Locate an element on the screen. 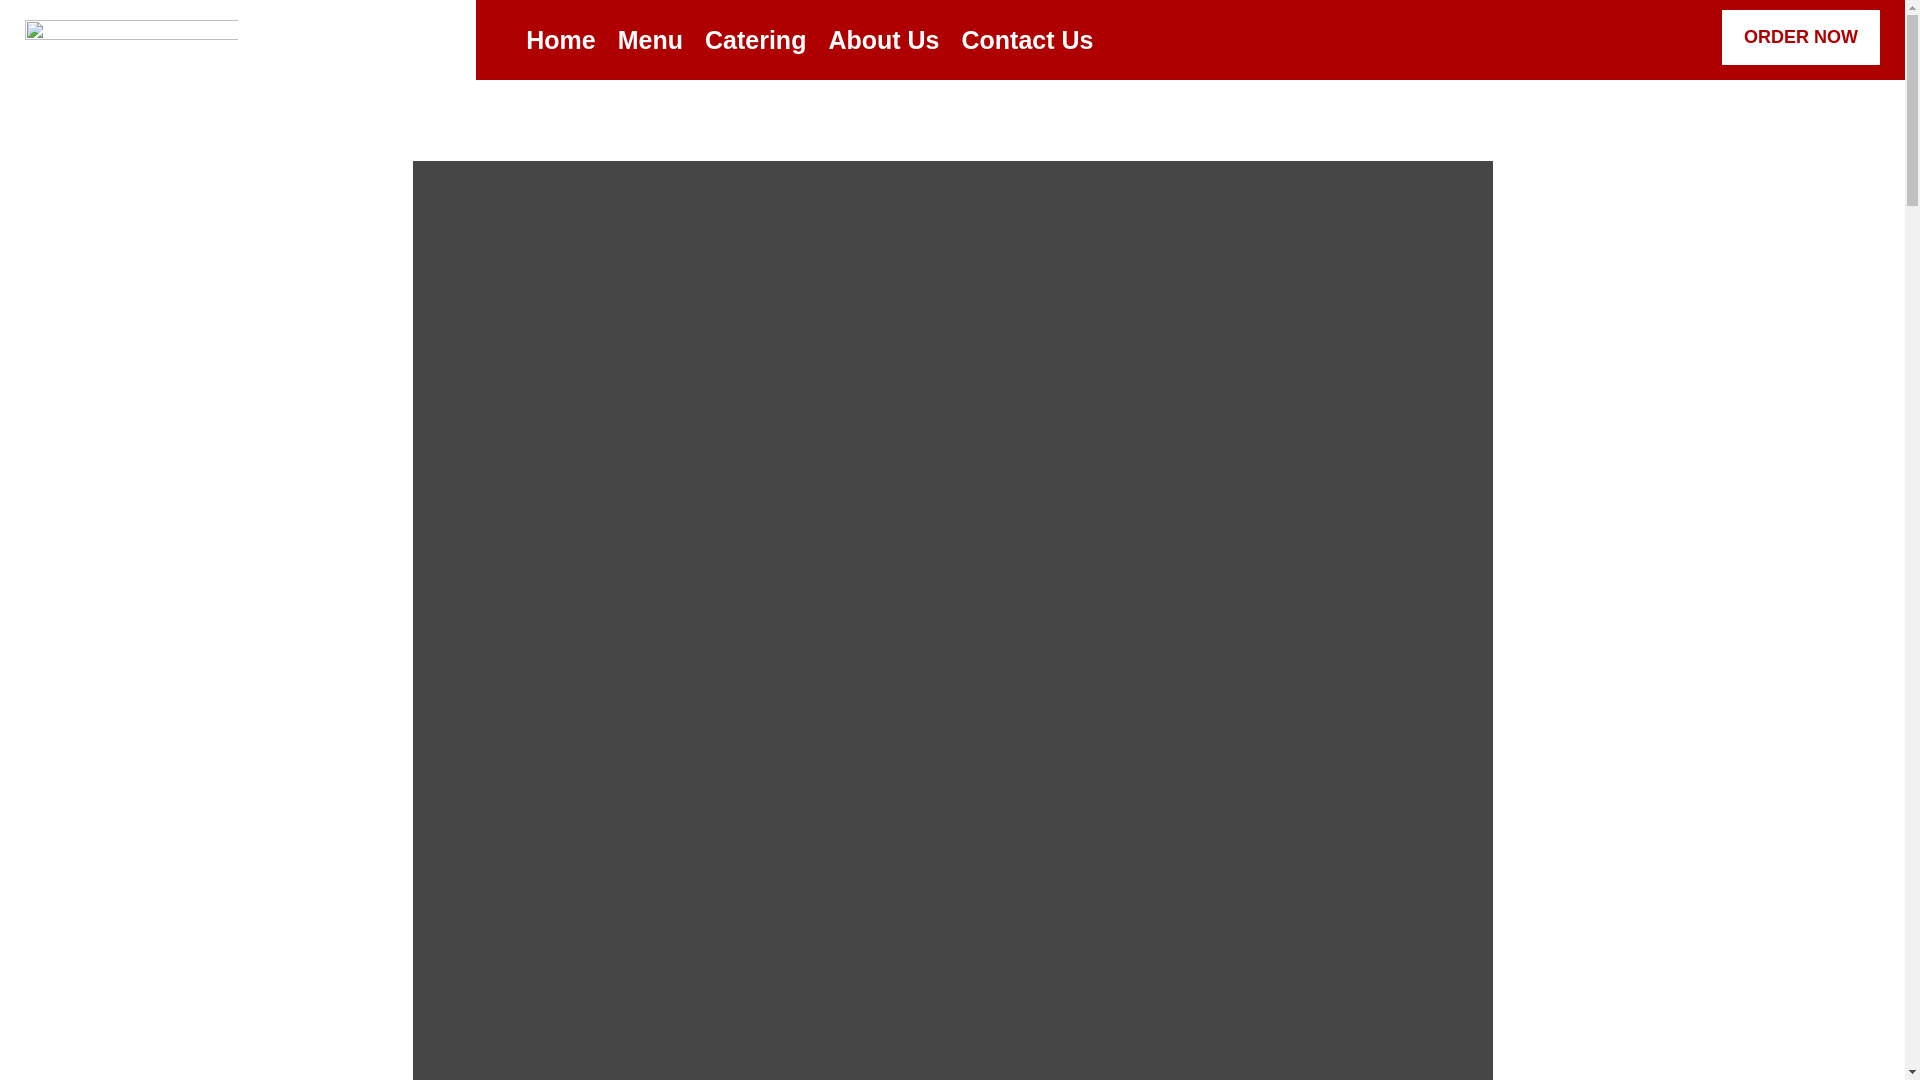  Home is located at coordinates (560, 44).